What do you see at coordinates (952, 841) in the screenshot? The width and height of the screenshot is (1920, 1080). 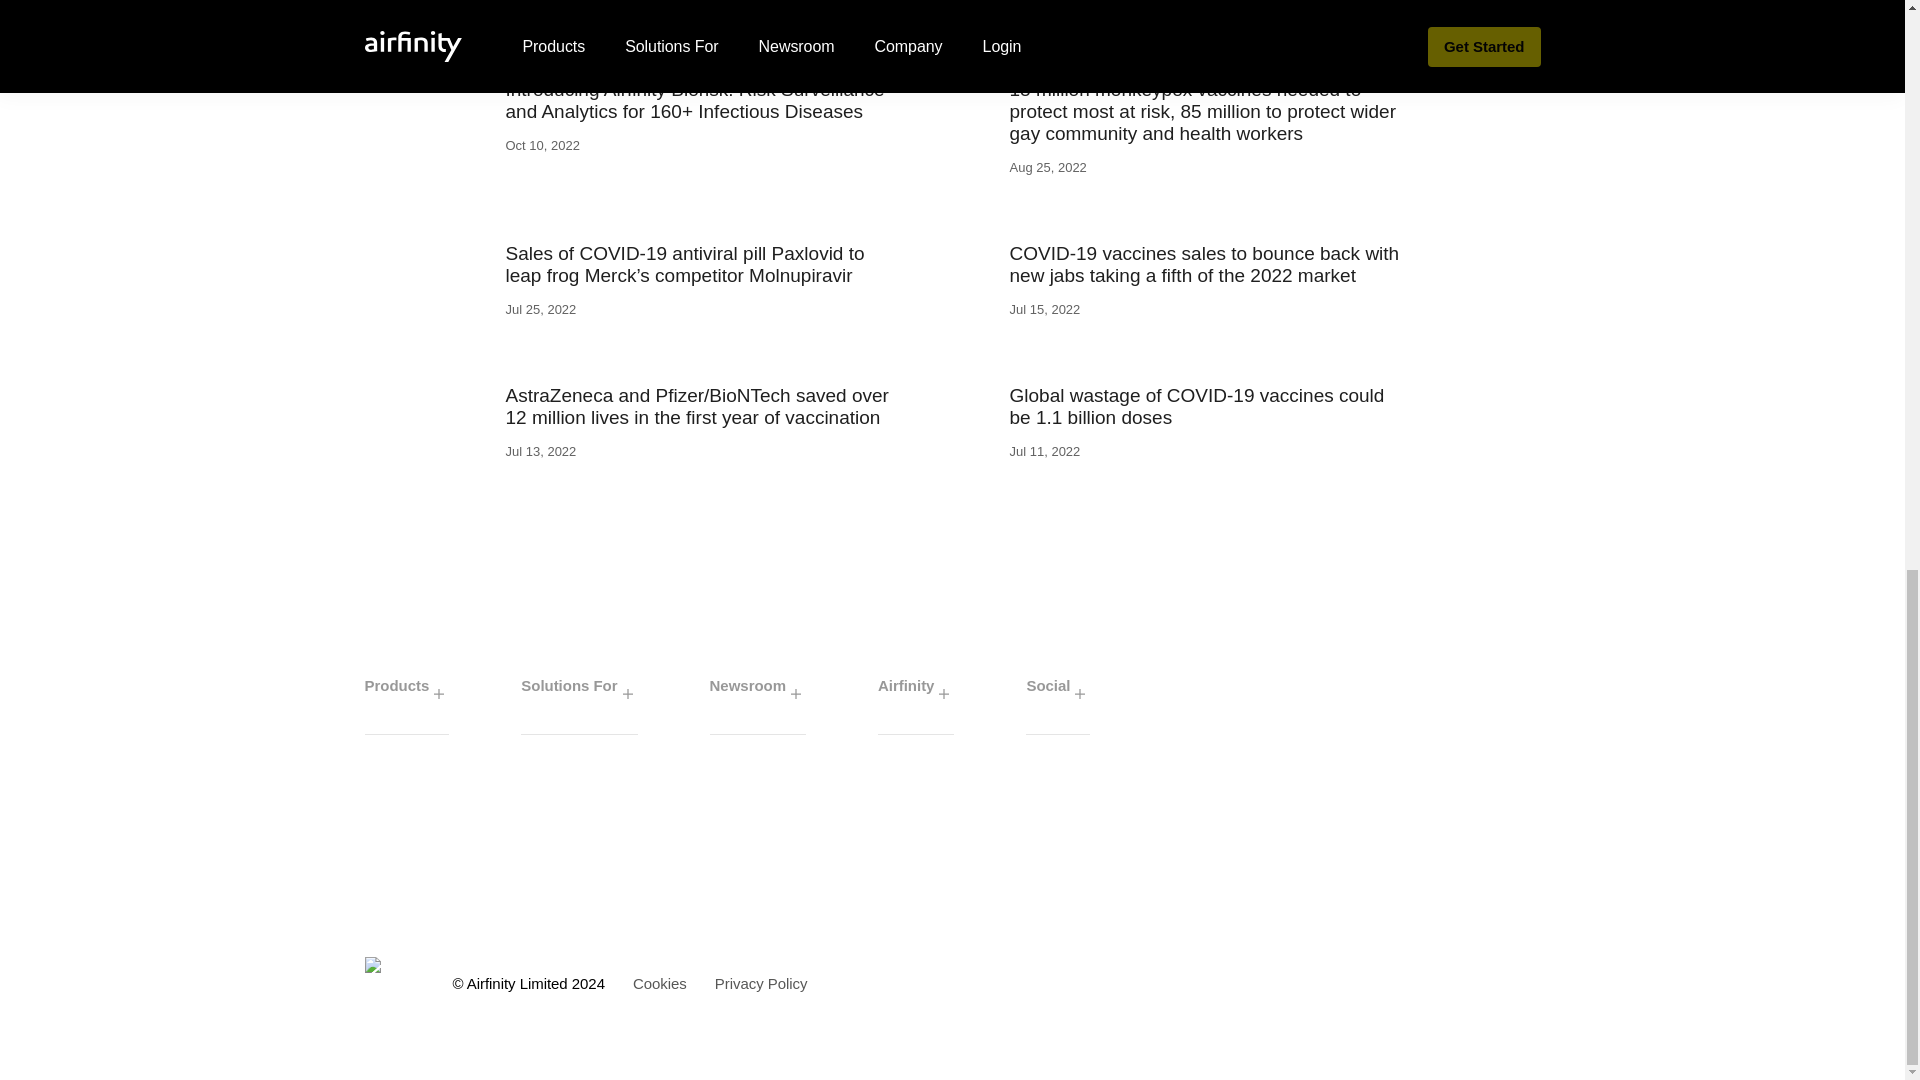 I see `iframe` at bounding box center [952, 841].